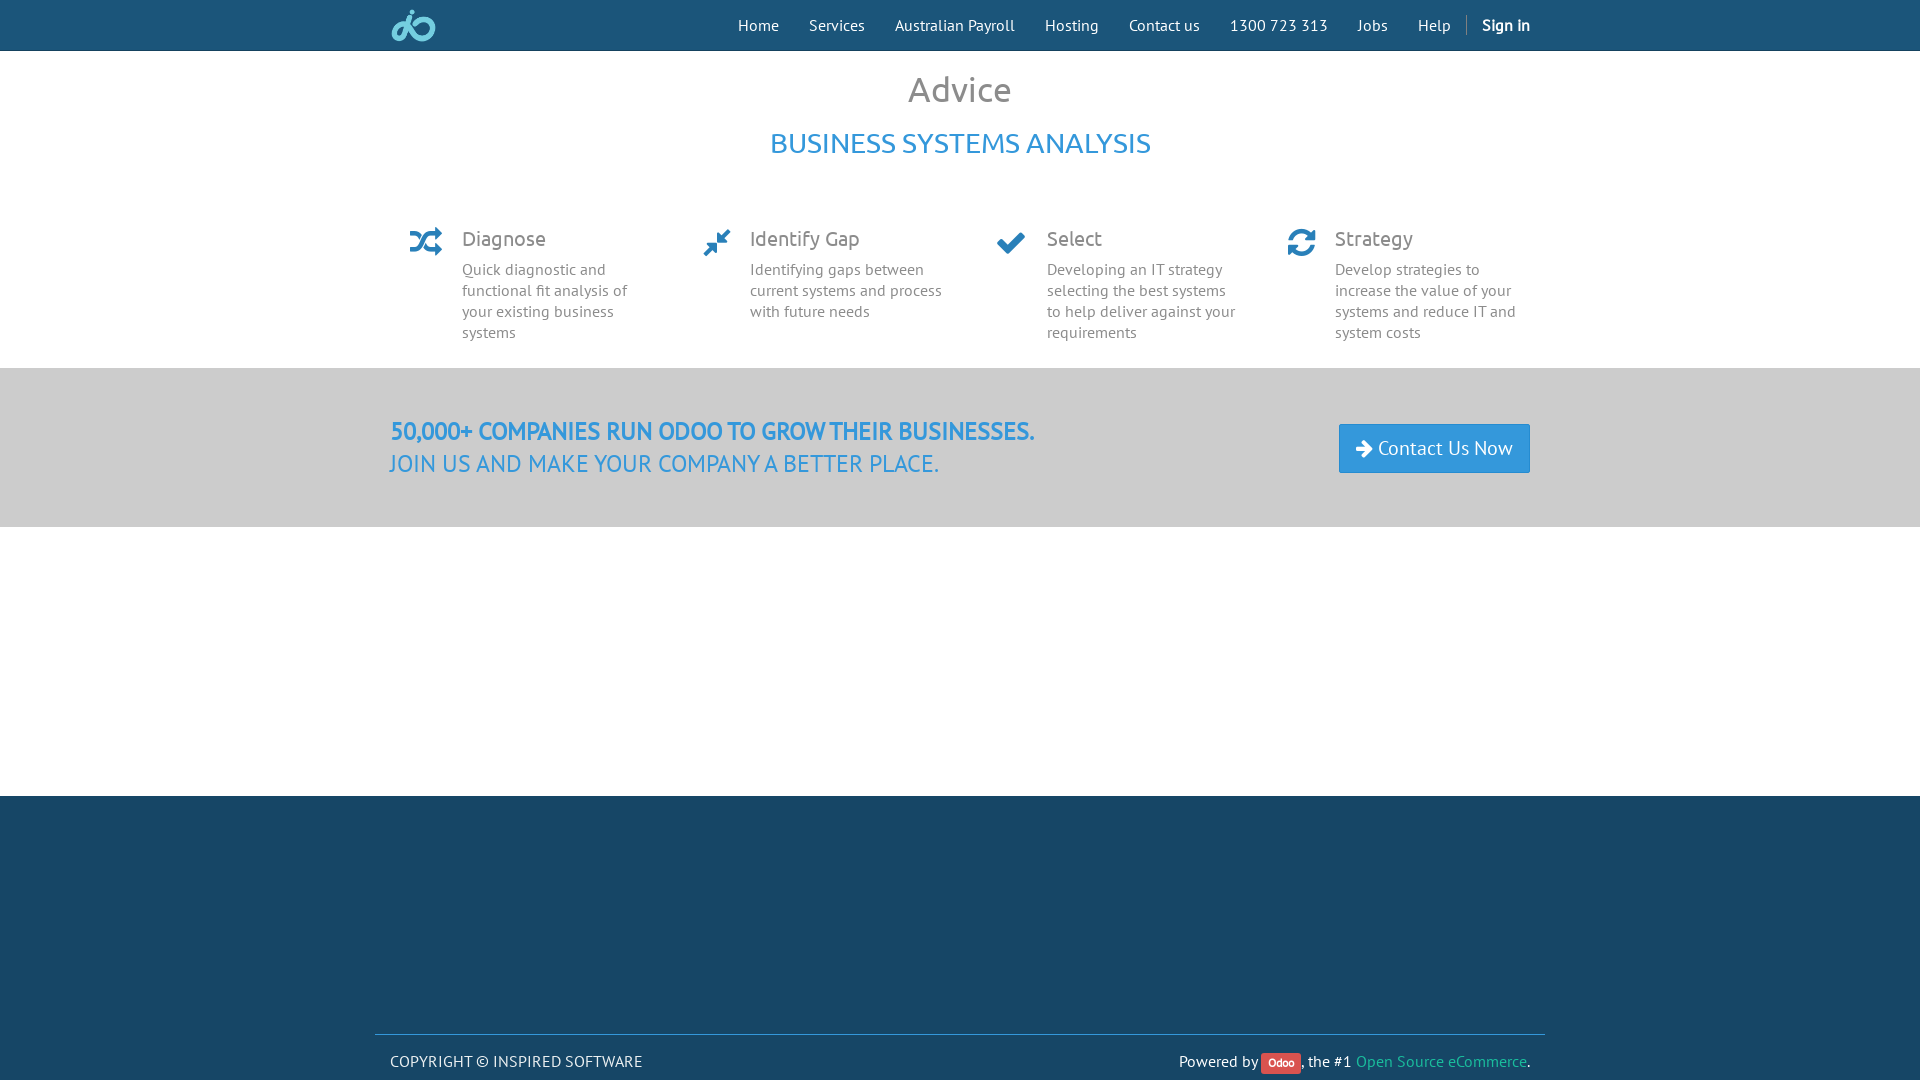  I want to click on Odoo, so click(1281, 1064).